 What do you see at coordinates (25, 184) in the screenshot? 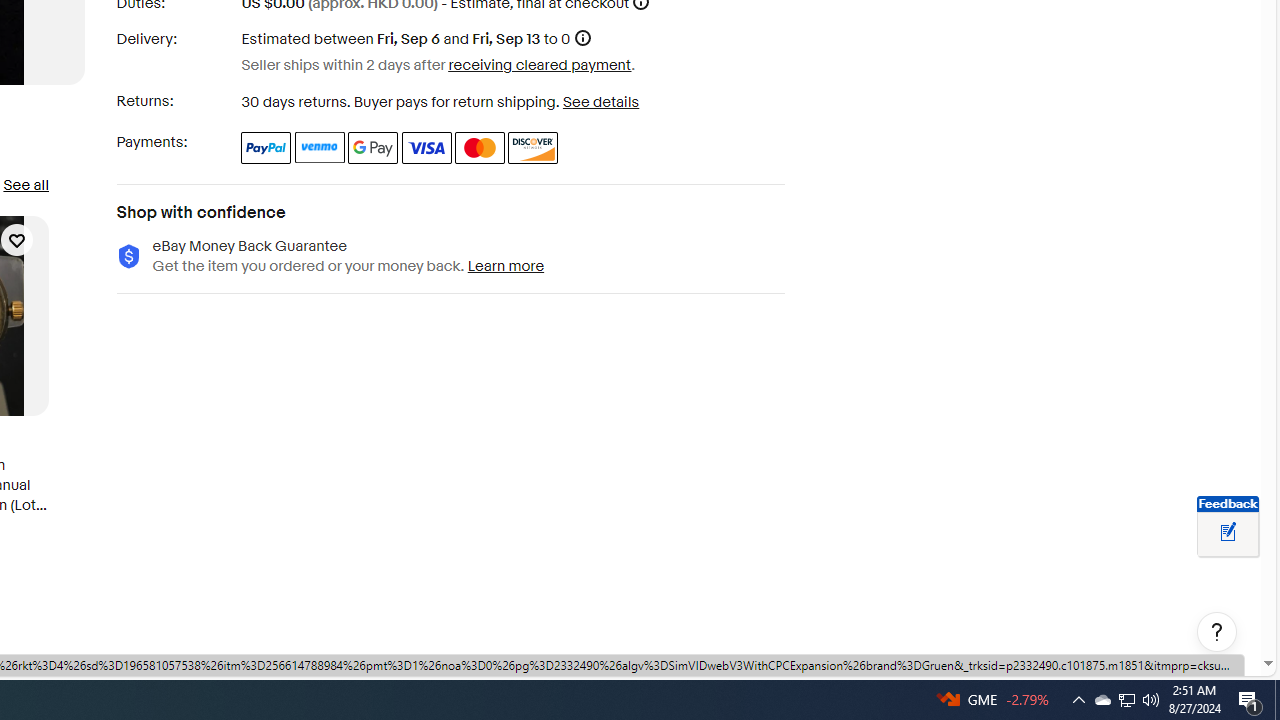
I see `See all` at bounding box center [25, 184].